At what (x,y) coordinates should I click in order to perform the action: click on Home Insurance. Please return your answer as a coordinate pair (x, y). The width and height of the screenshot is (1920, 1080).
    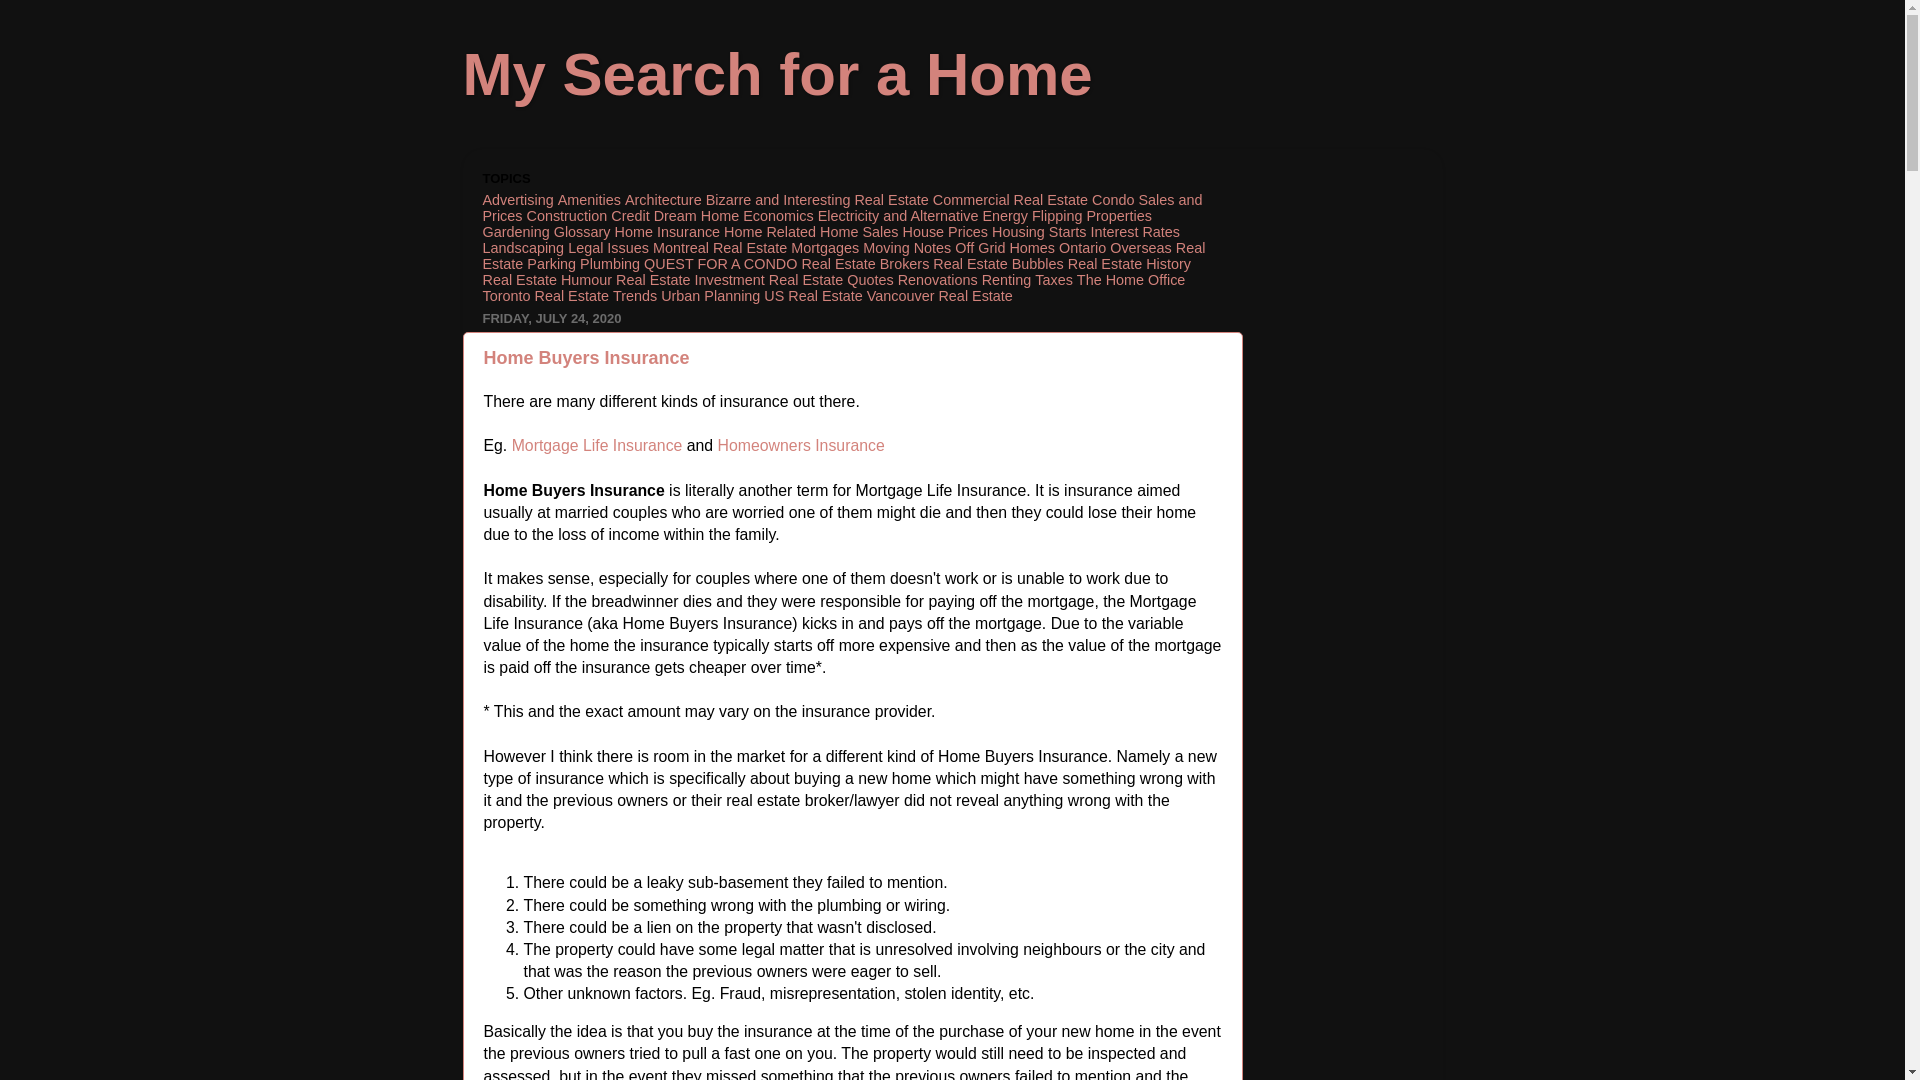
    Looking at the image, I should click on (667, 231).